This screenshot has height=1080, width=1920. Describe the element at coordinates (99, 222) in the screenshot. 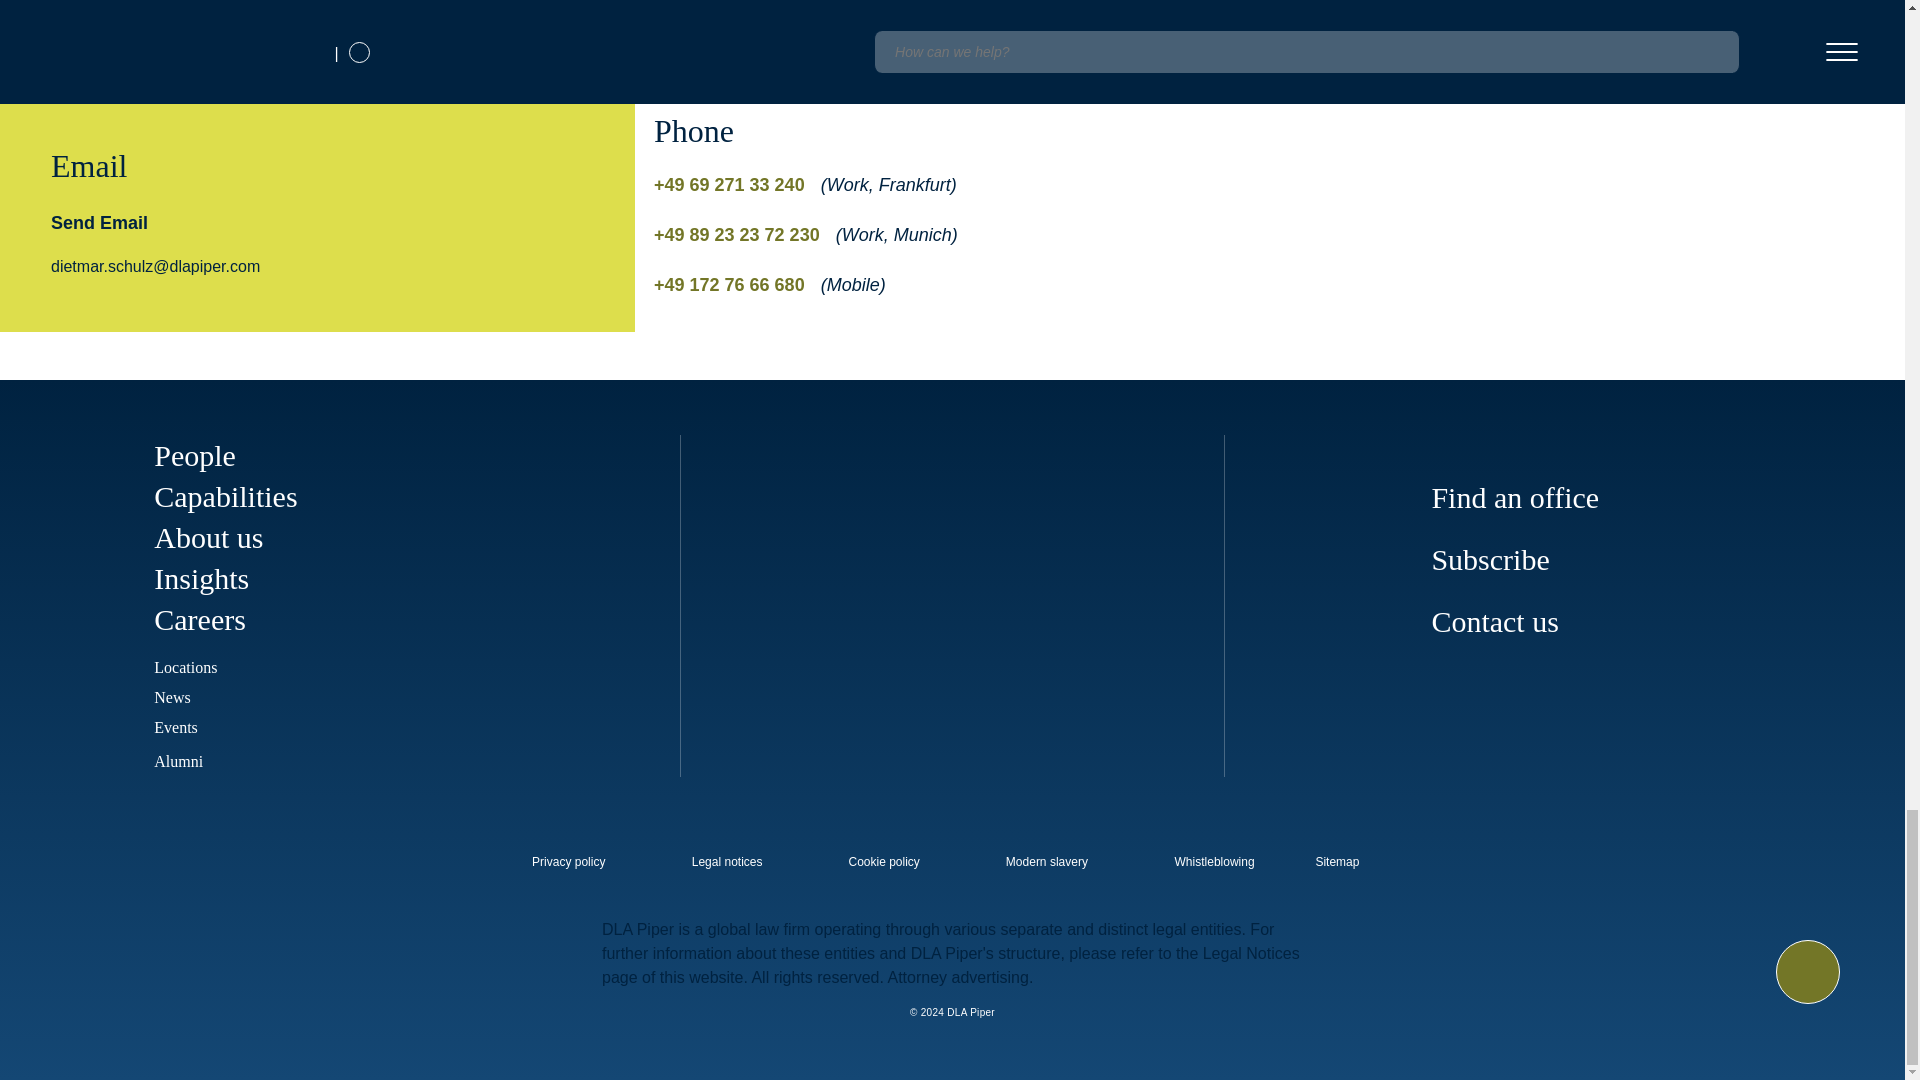

I see `Send Email` at that location.